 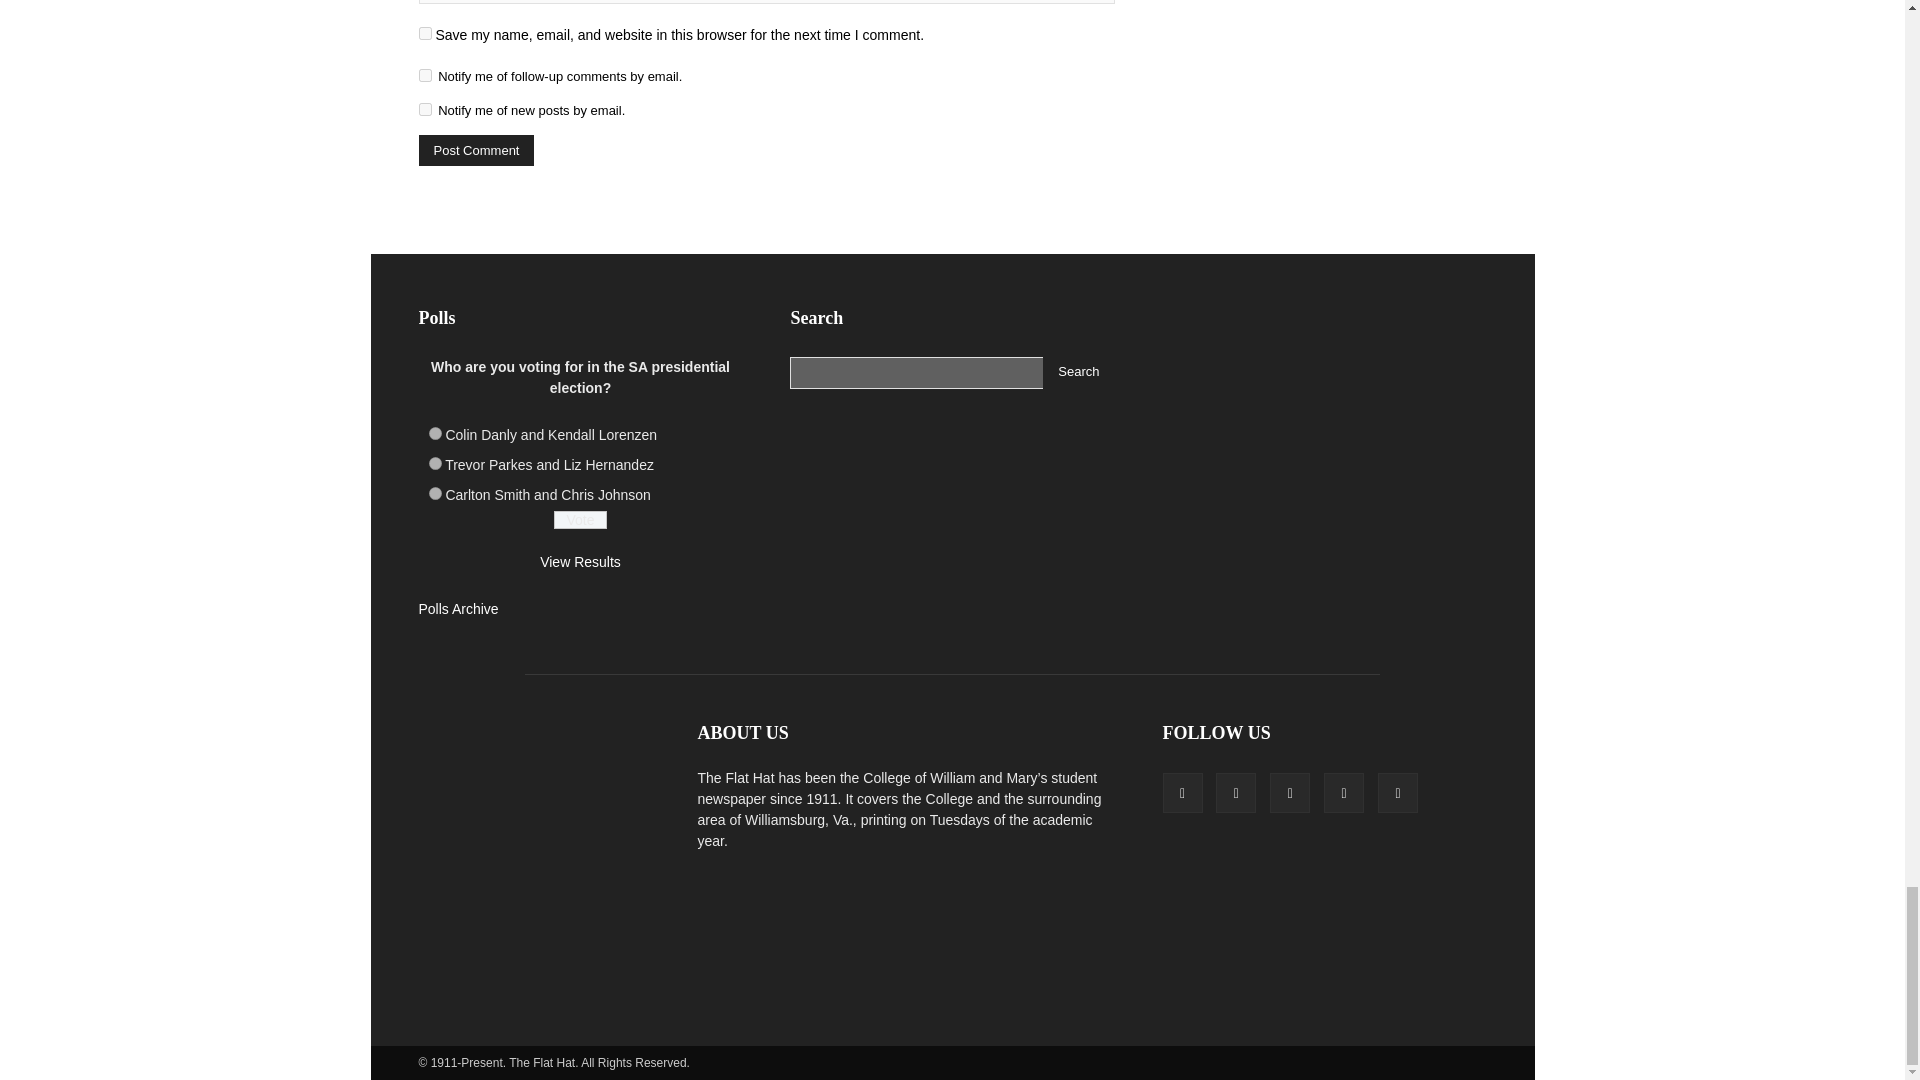 What do you see at coordinates (424, 33) in the screenshot?
I see `yes` at bounding box center [424, 33].